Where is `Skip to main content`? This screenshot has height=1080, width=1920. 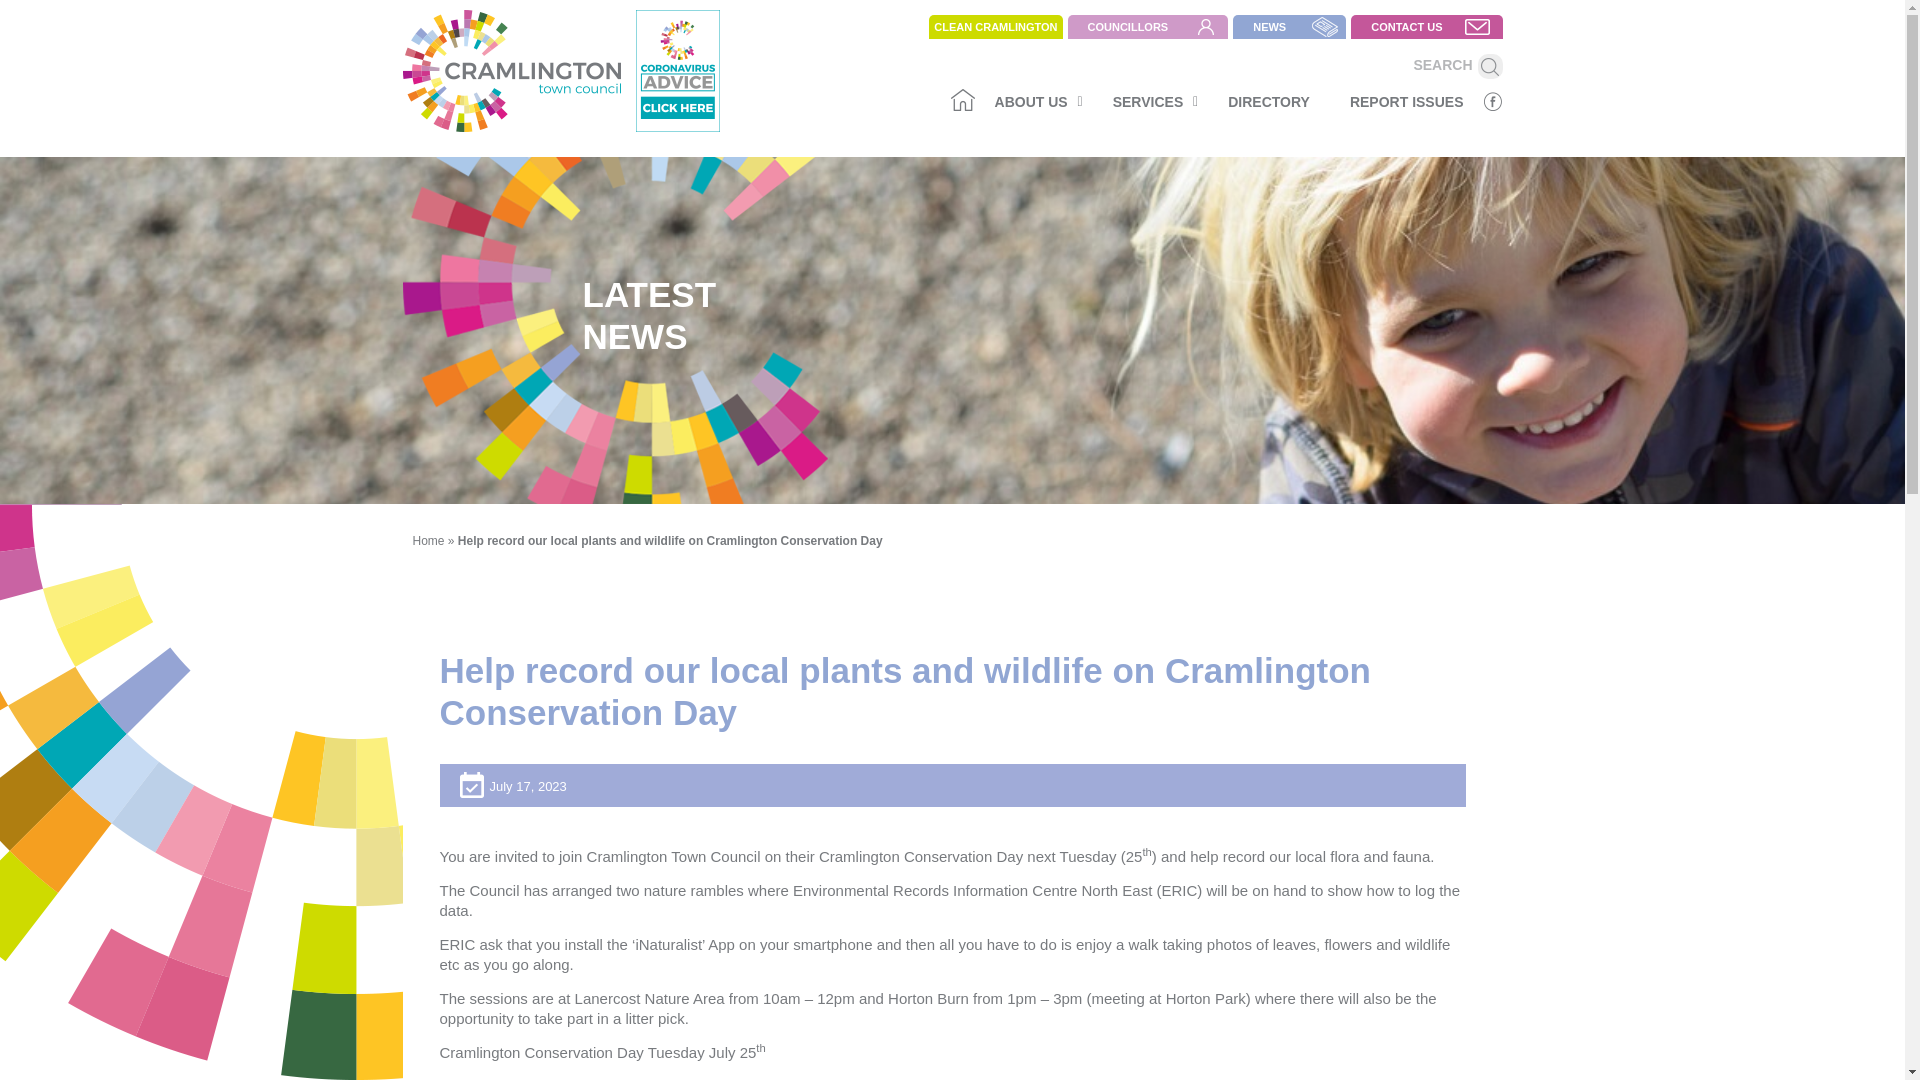 Skip to main content is located at coordinates (1426, 26).